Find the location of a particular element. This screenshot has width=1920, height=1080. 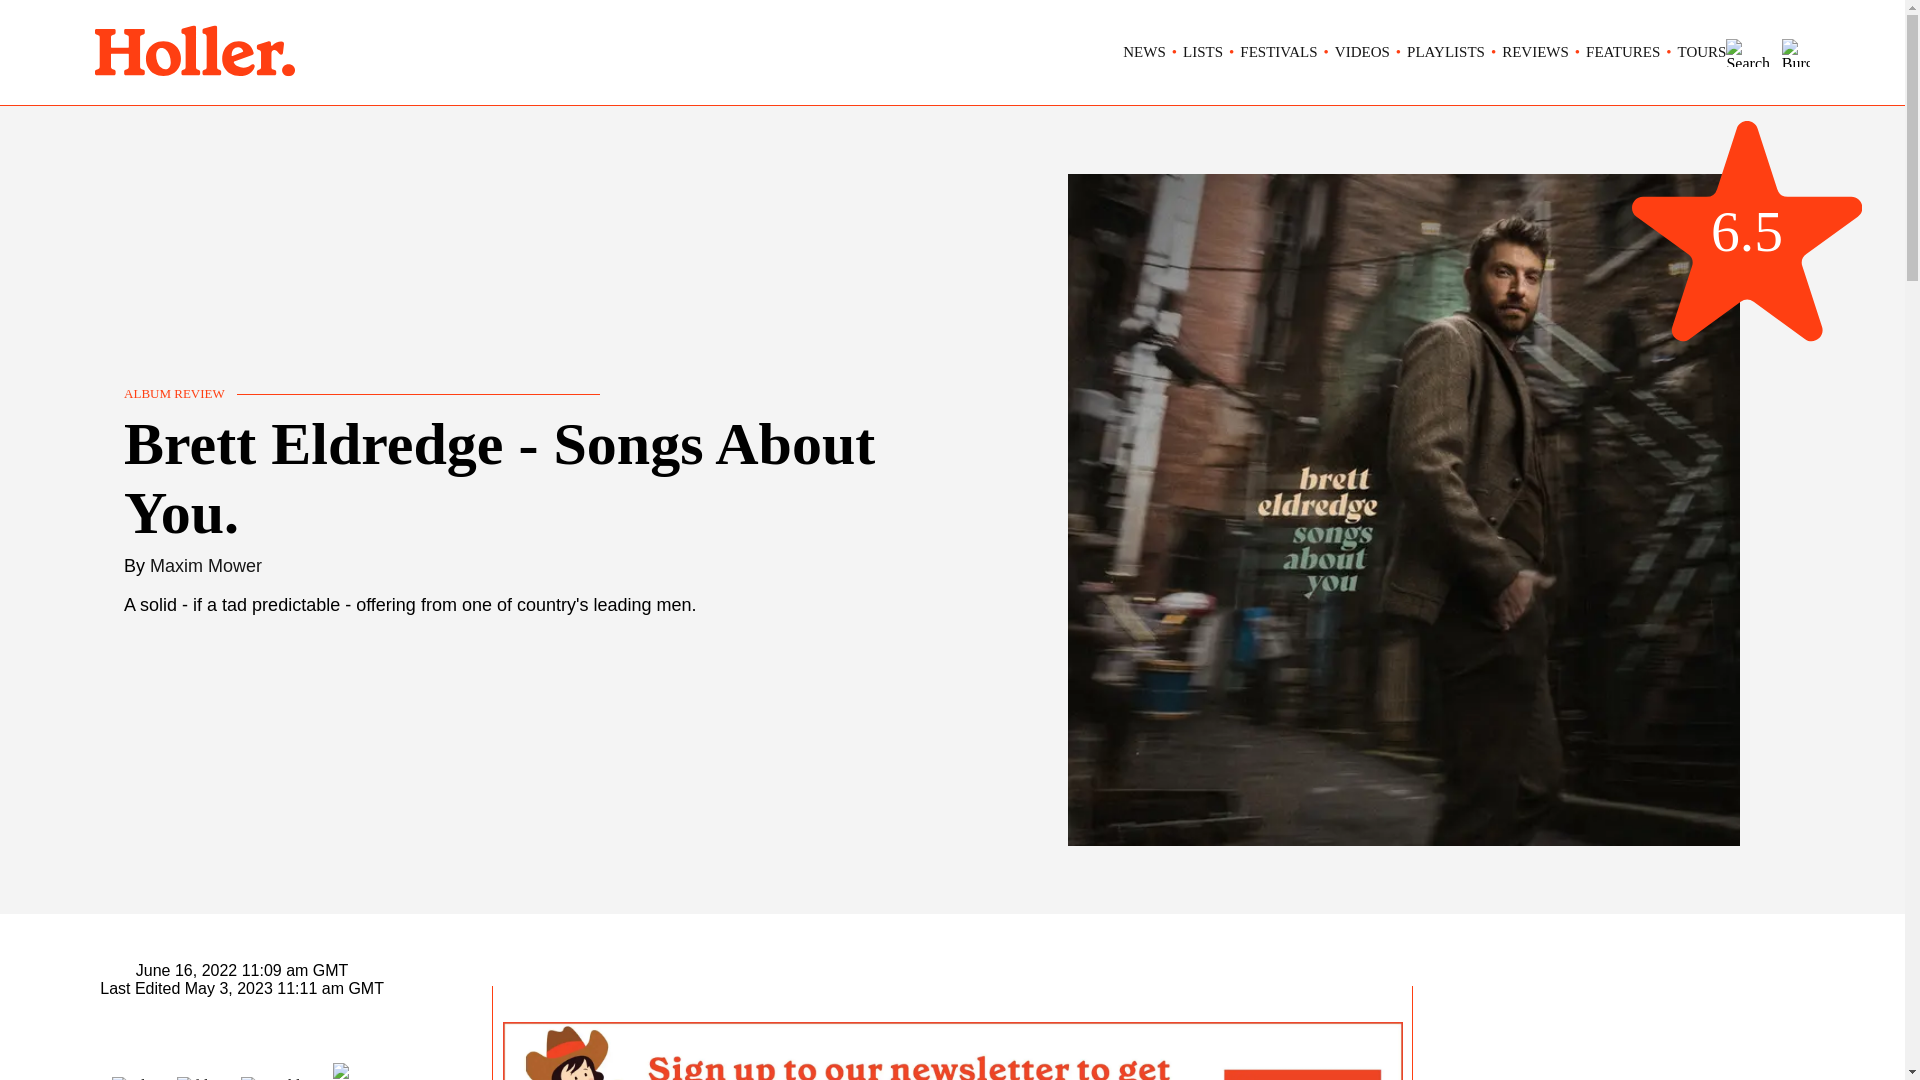

Maxim Mower is located at coordinates (205, 566).